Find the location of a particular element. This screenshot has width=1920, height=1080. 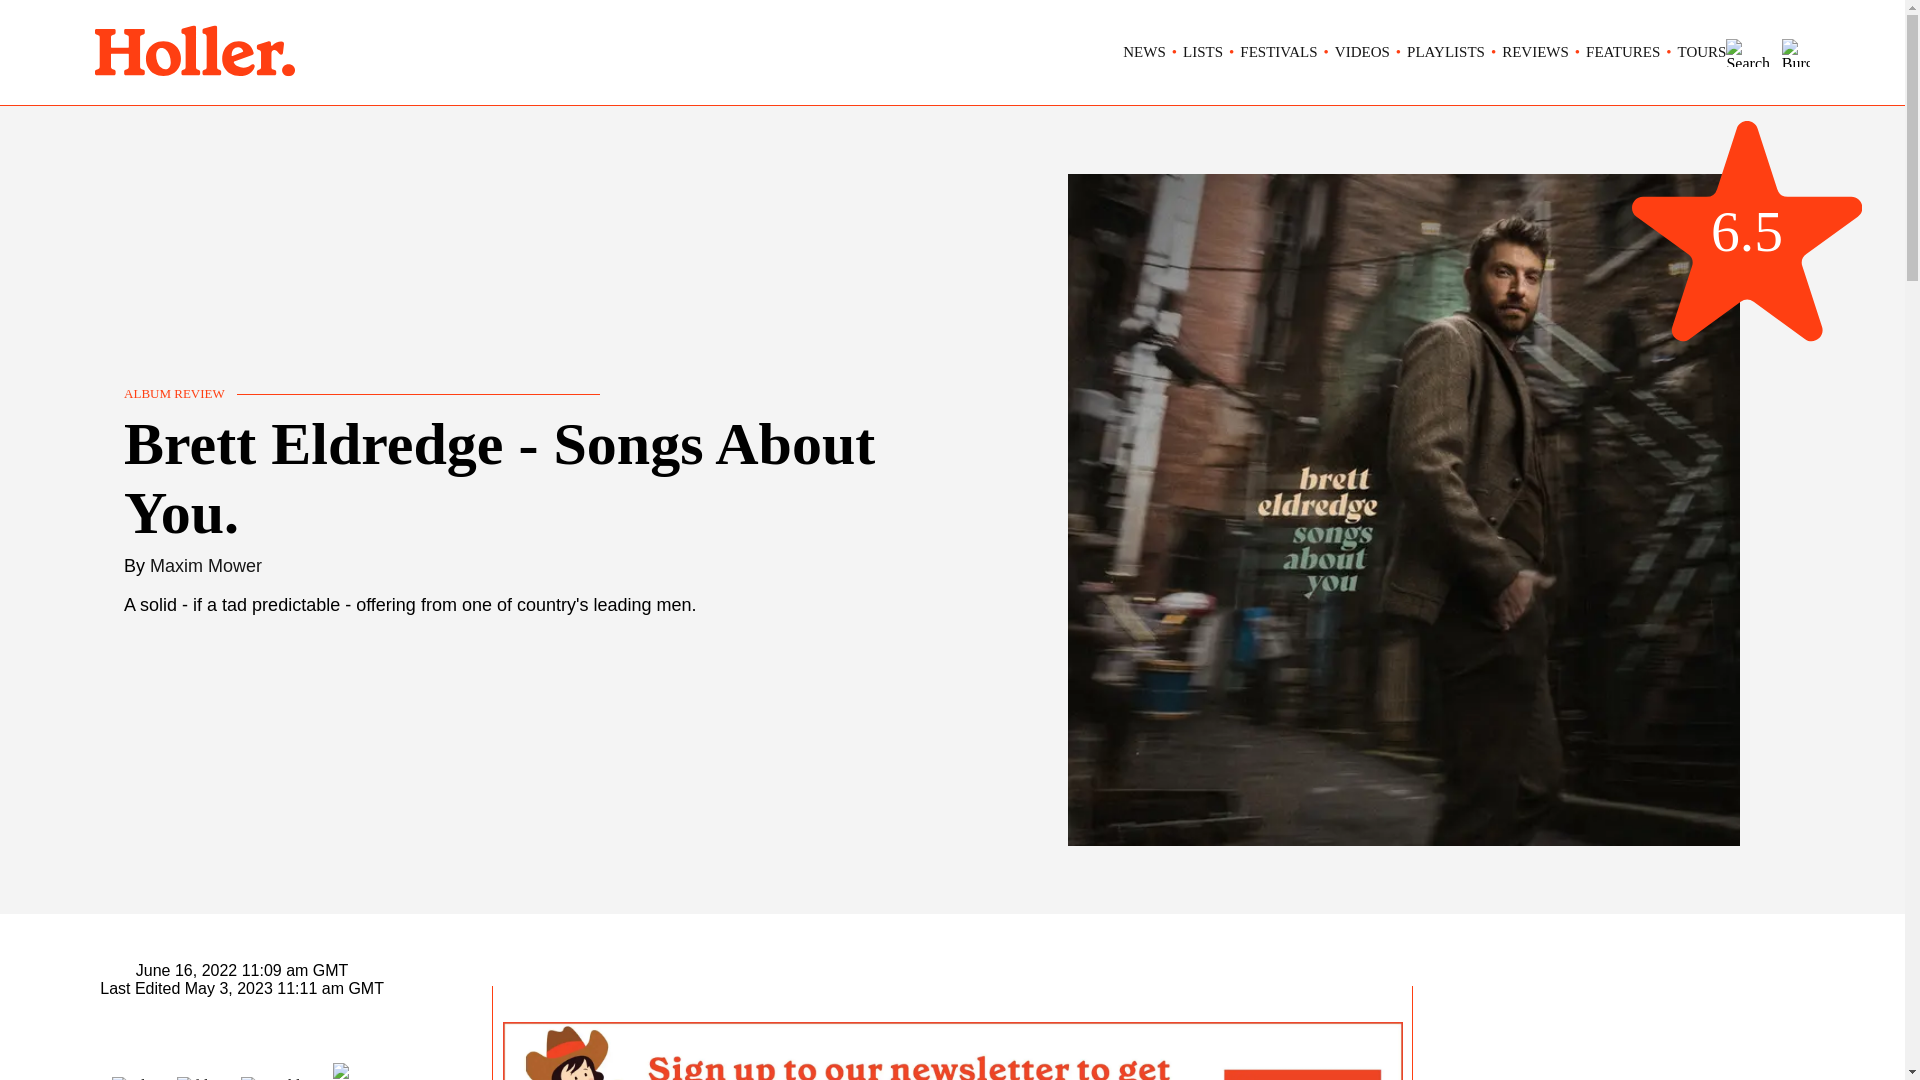

Maxim Mower is located at coordinates (205, 566).